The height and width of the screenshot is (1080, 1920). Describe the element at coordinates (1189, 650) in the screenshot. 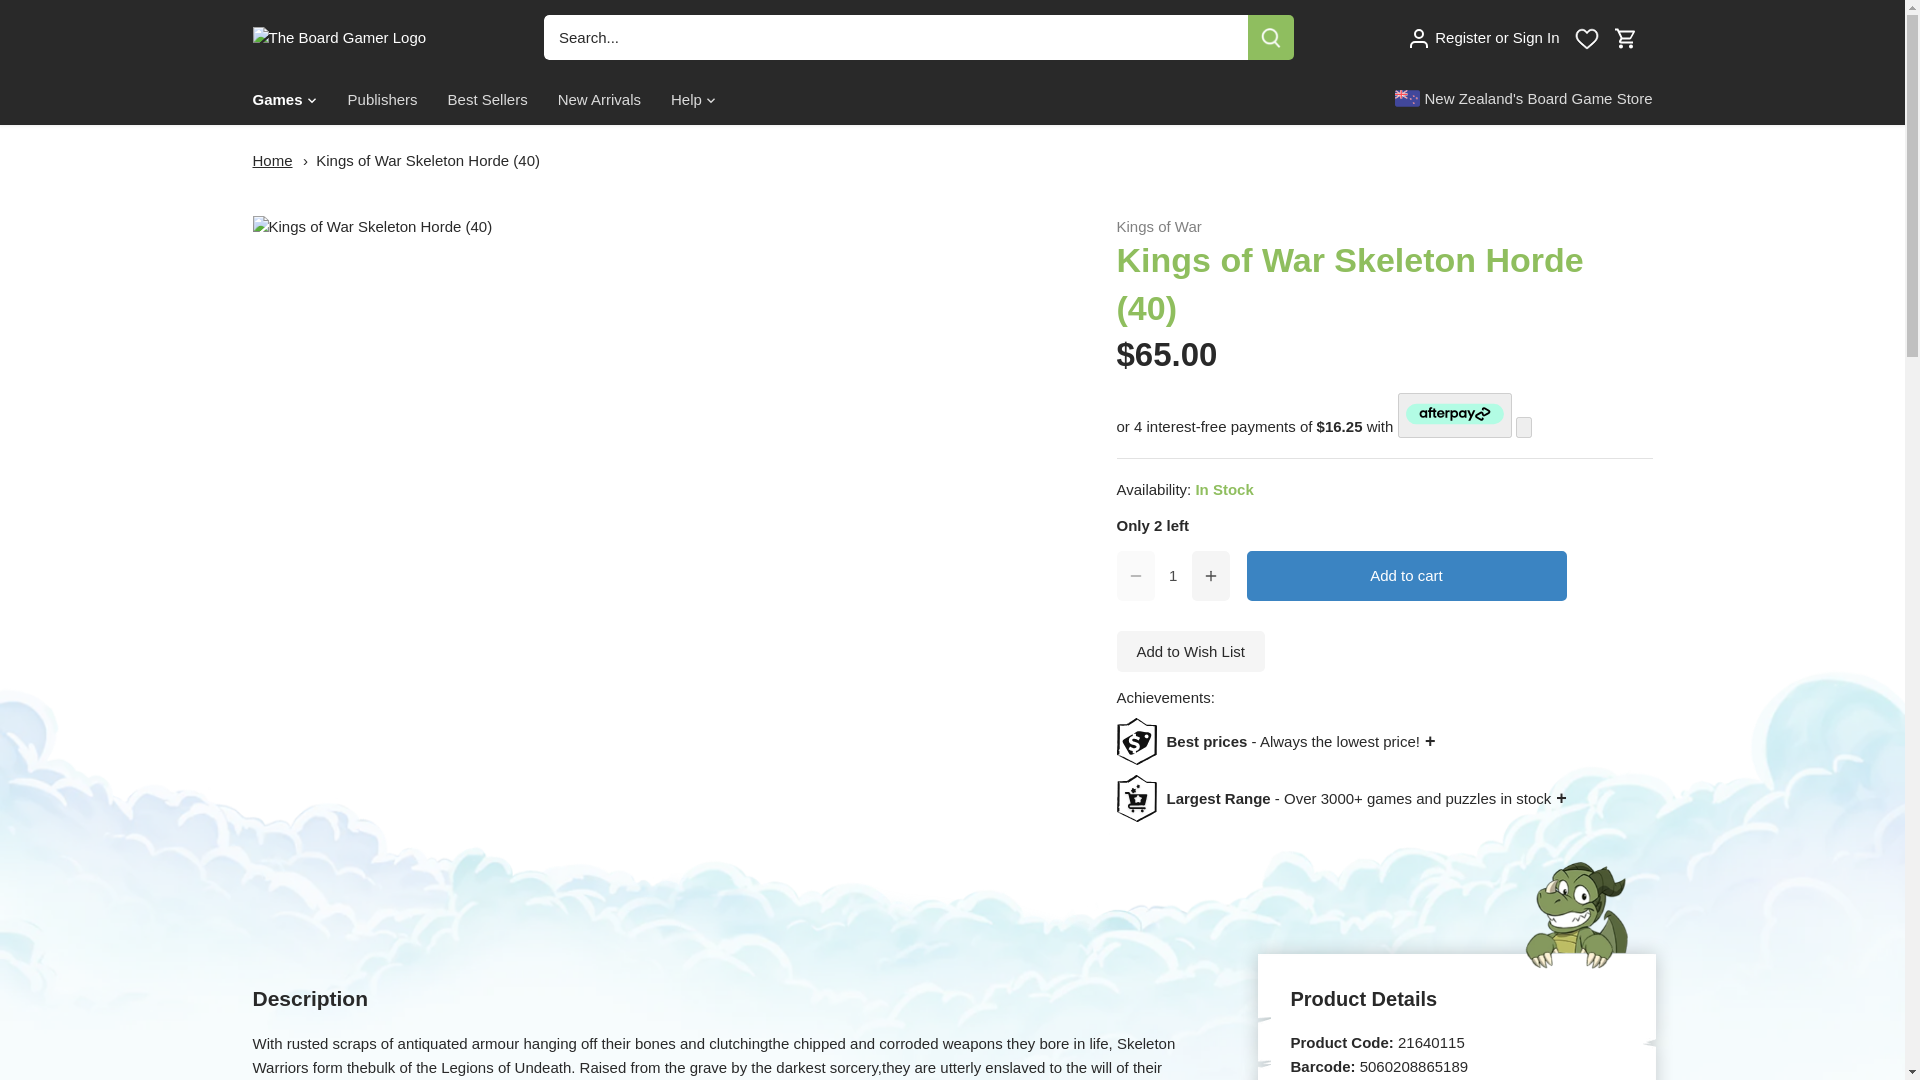

I see `Add to Wish List` at that location.